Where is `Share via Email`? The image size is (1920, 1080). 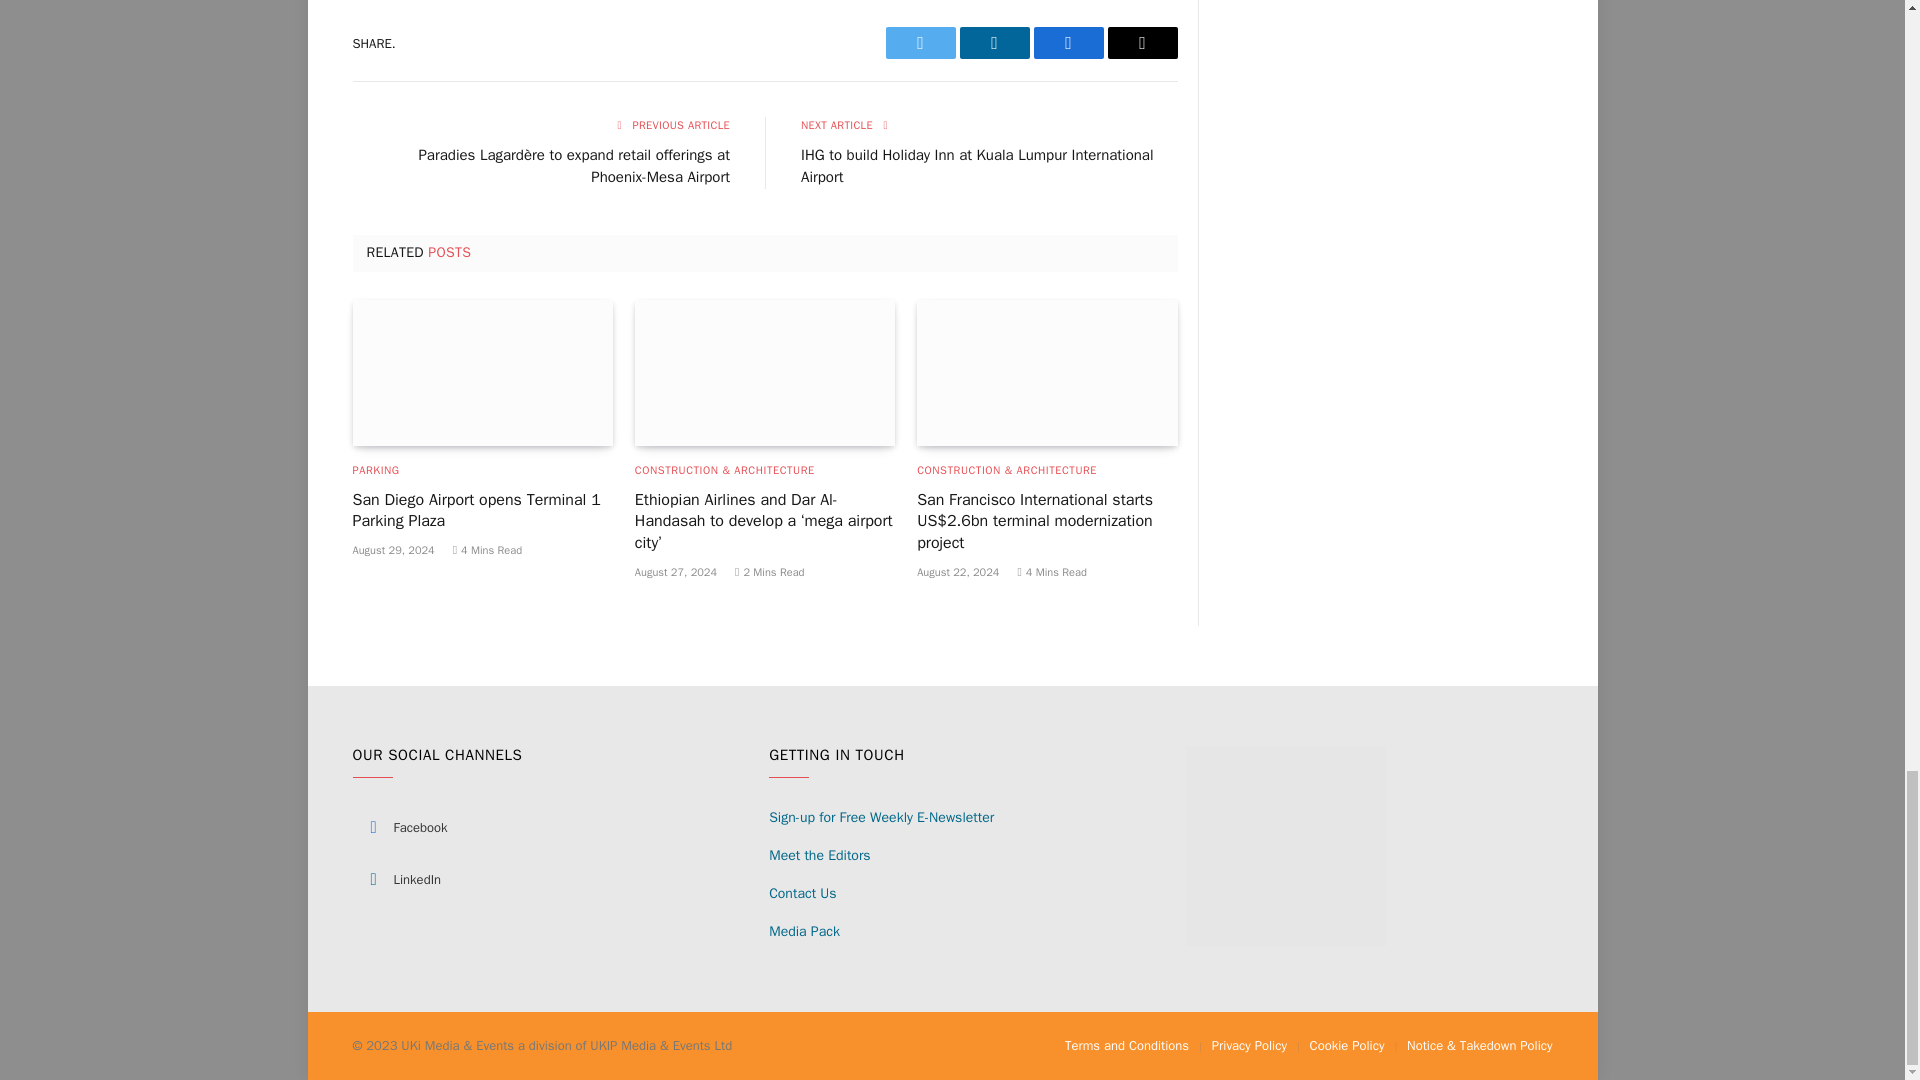 Share via Email is located at coordinates (1142, 43).